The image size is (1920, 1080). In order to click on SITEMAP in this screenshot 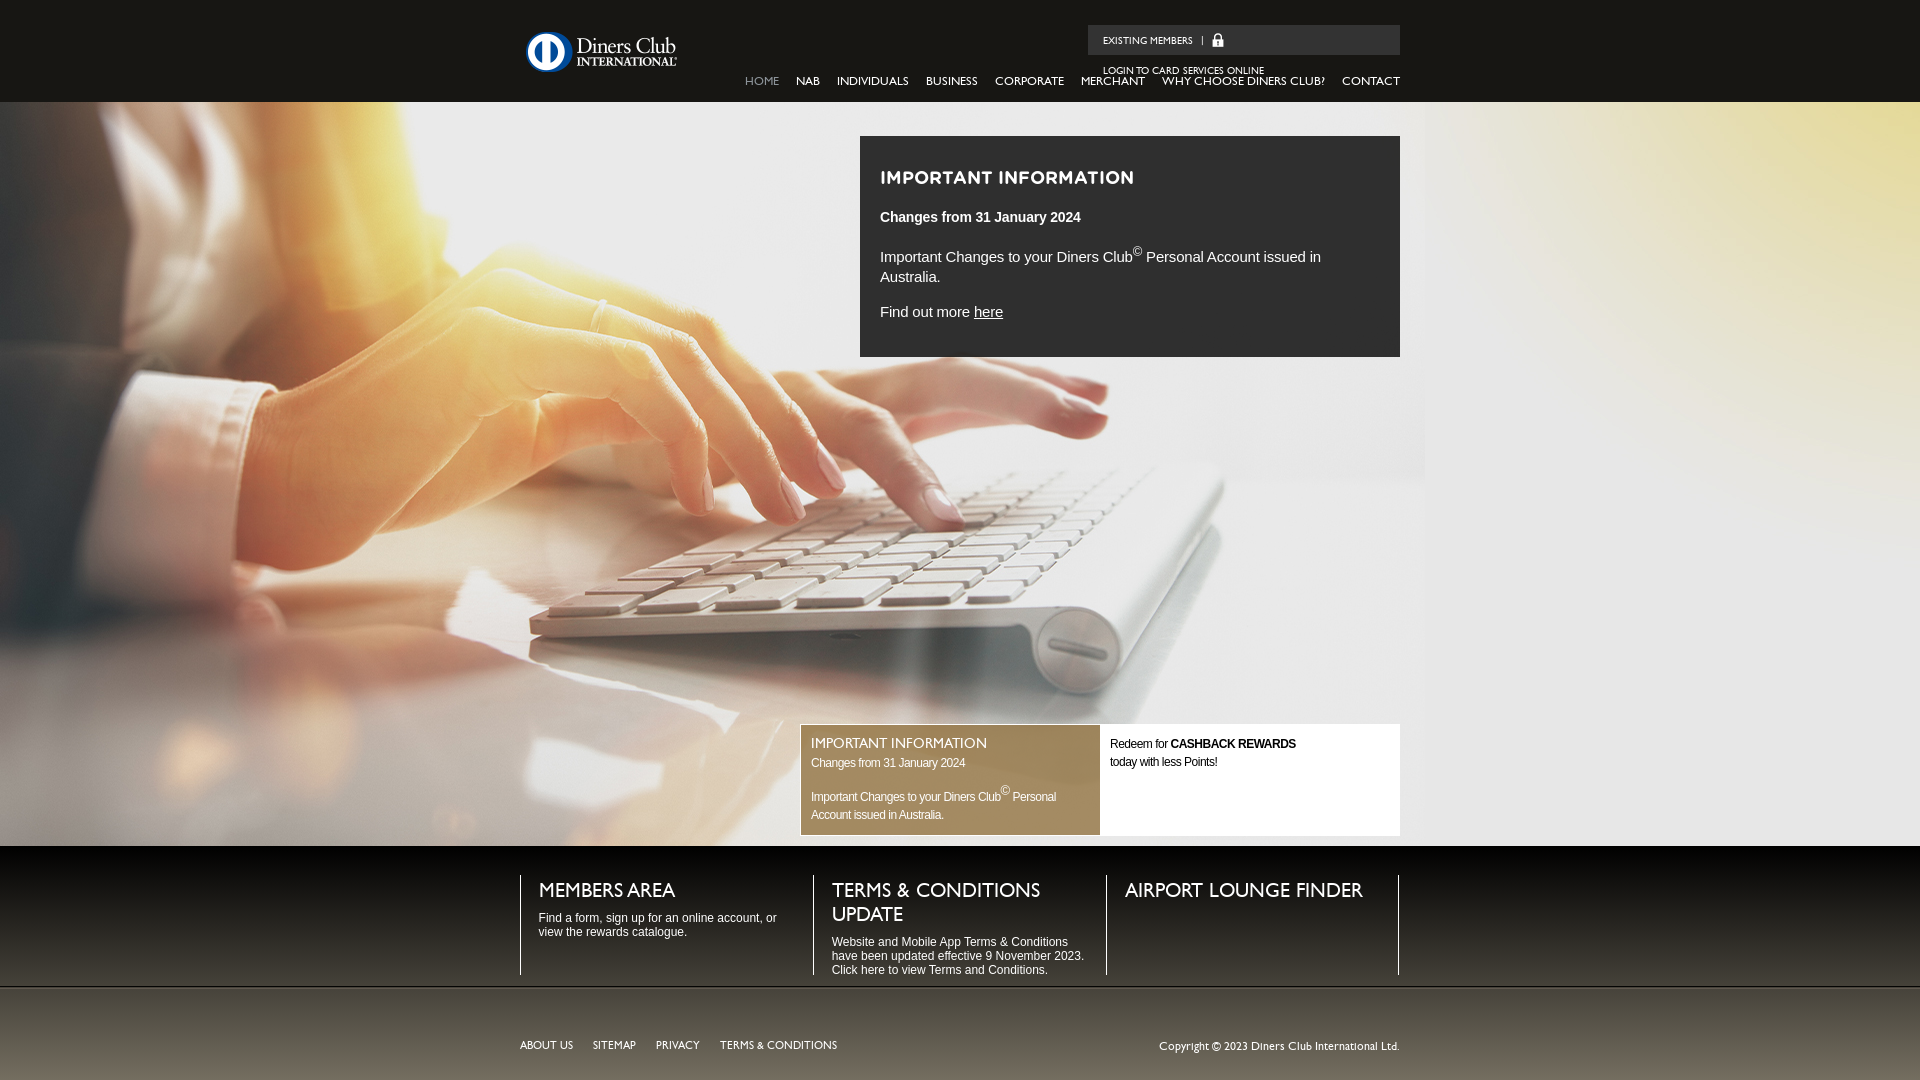, I will do `click(614, 1046)`.